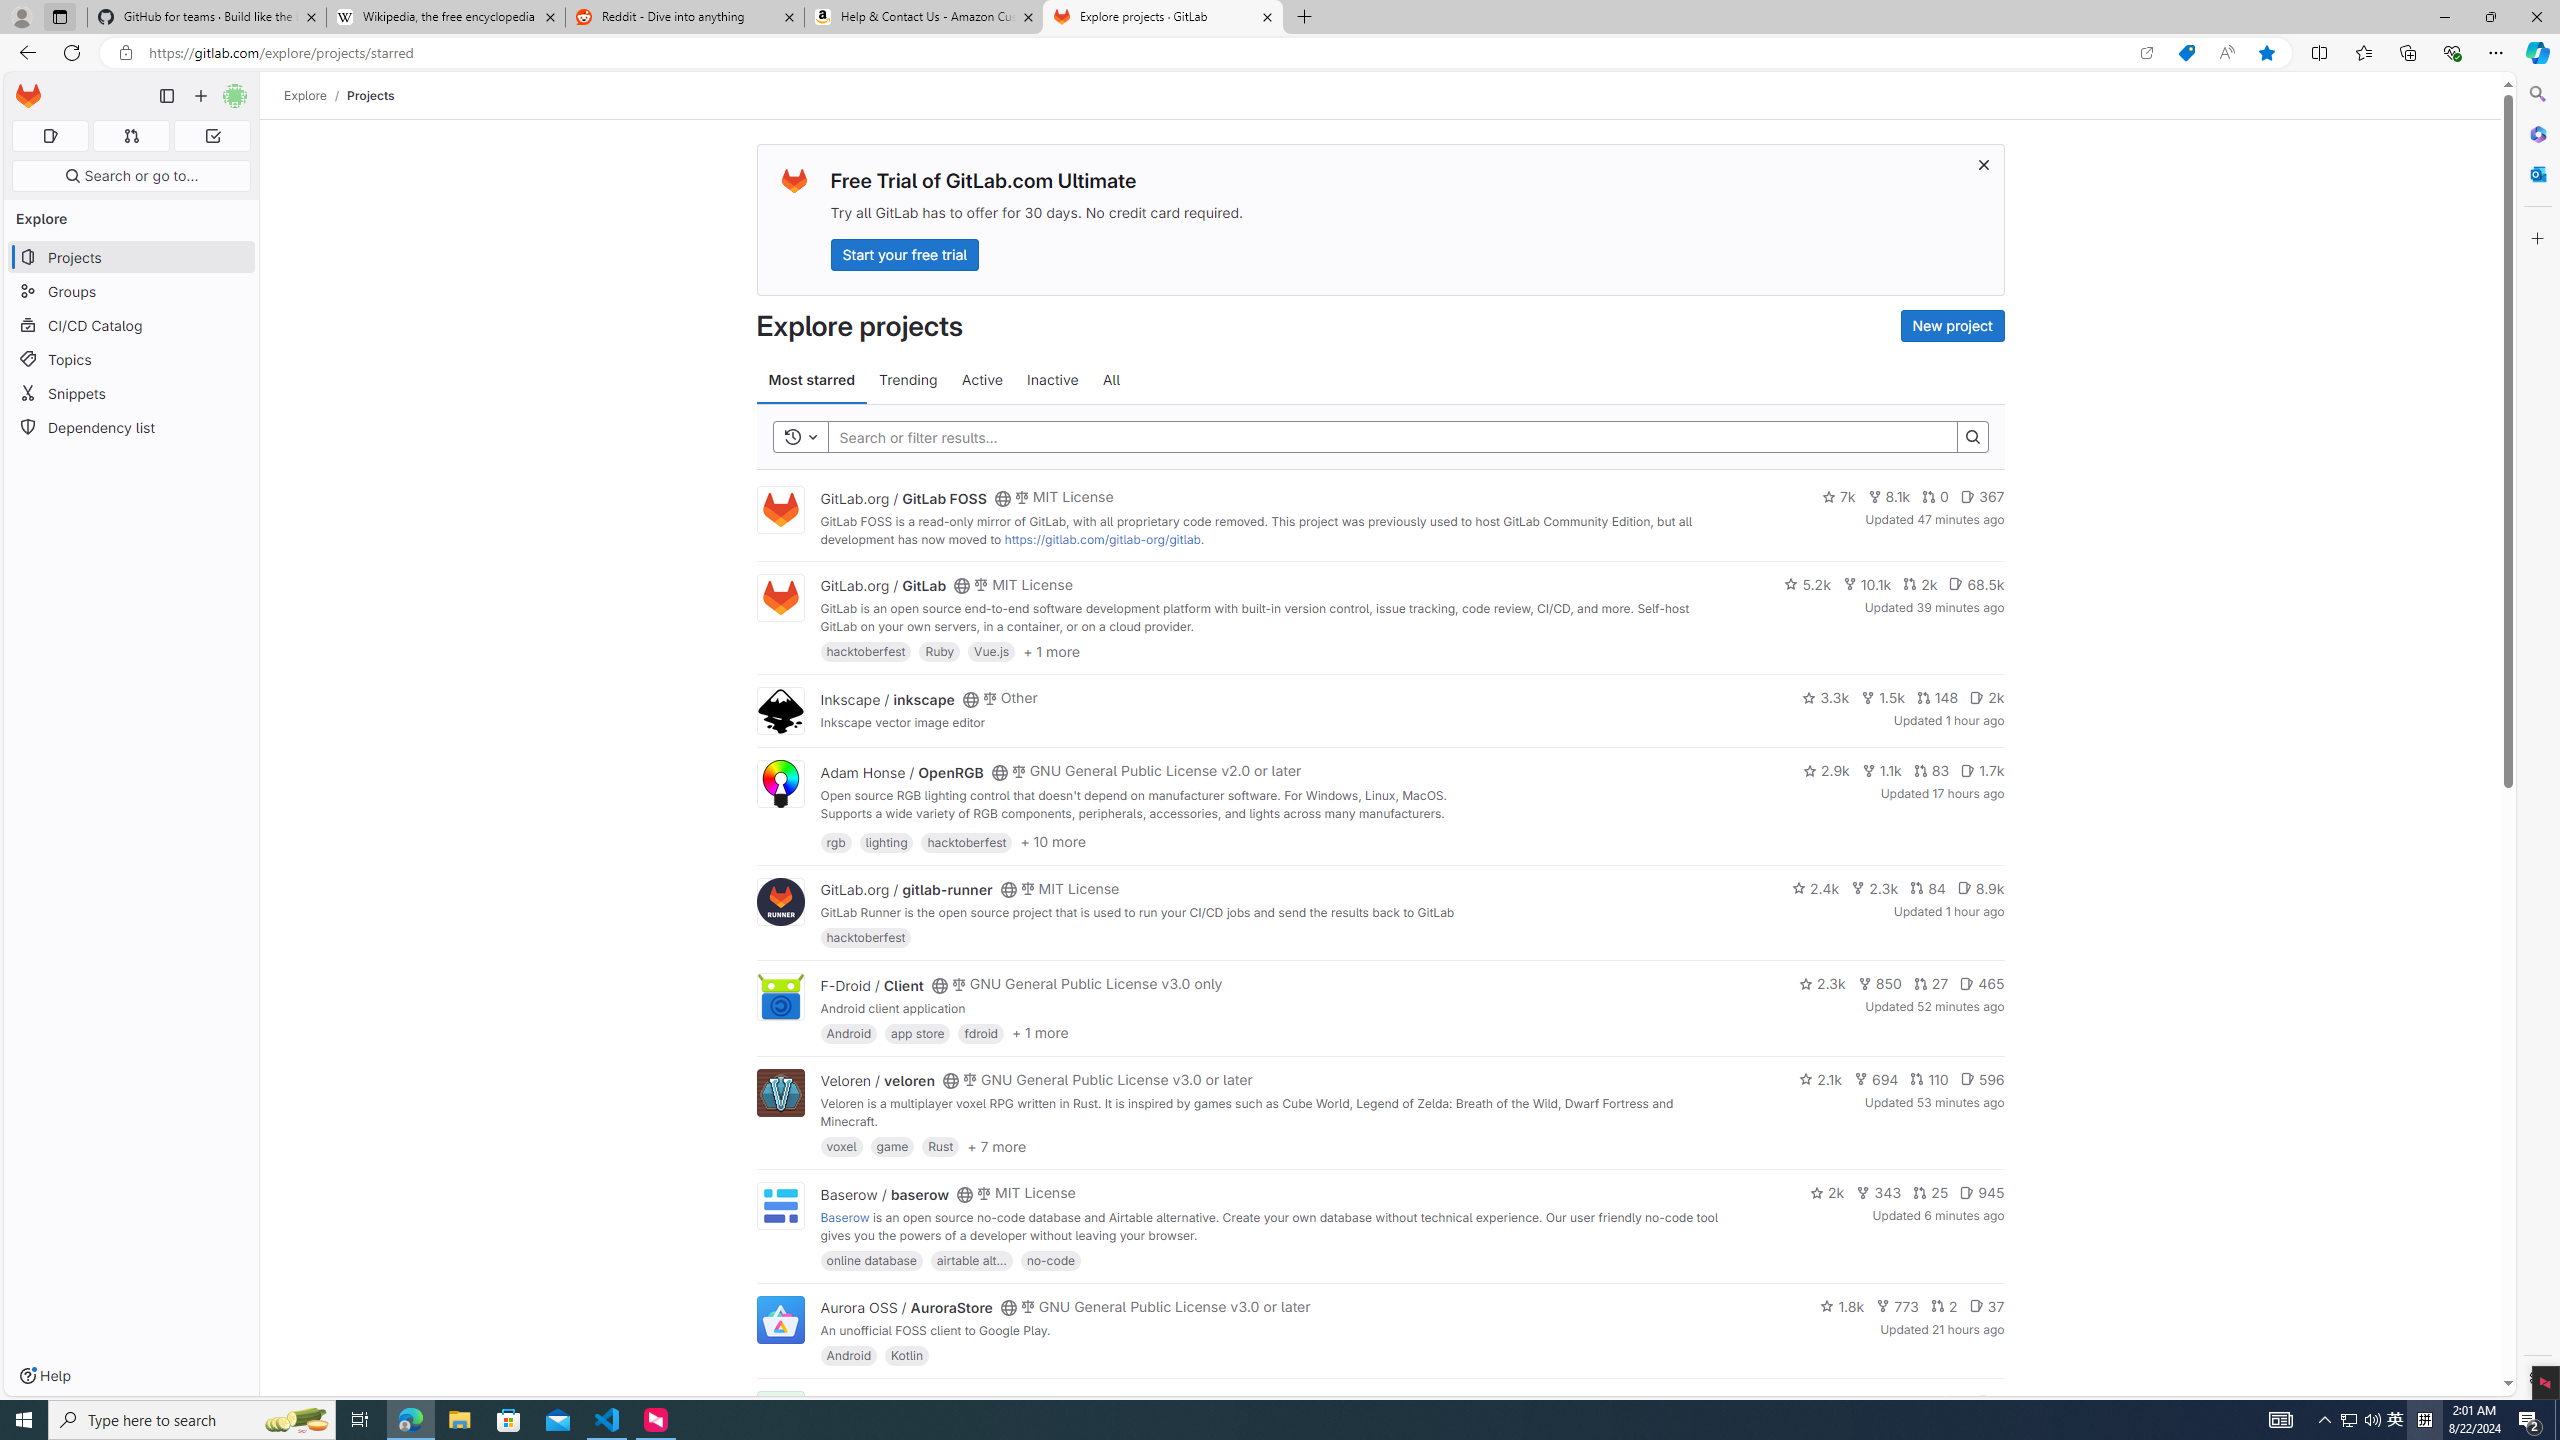 This screenshot has height=1440, width=2560. What do you see at coordinates (904, 254) in the screenshot?
I see `Start your free trial` at bounding box center [904, 254].